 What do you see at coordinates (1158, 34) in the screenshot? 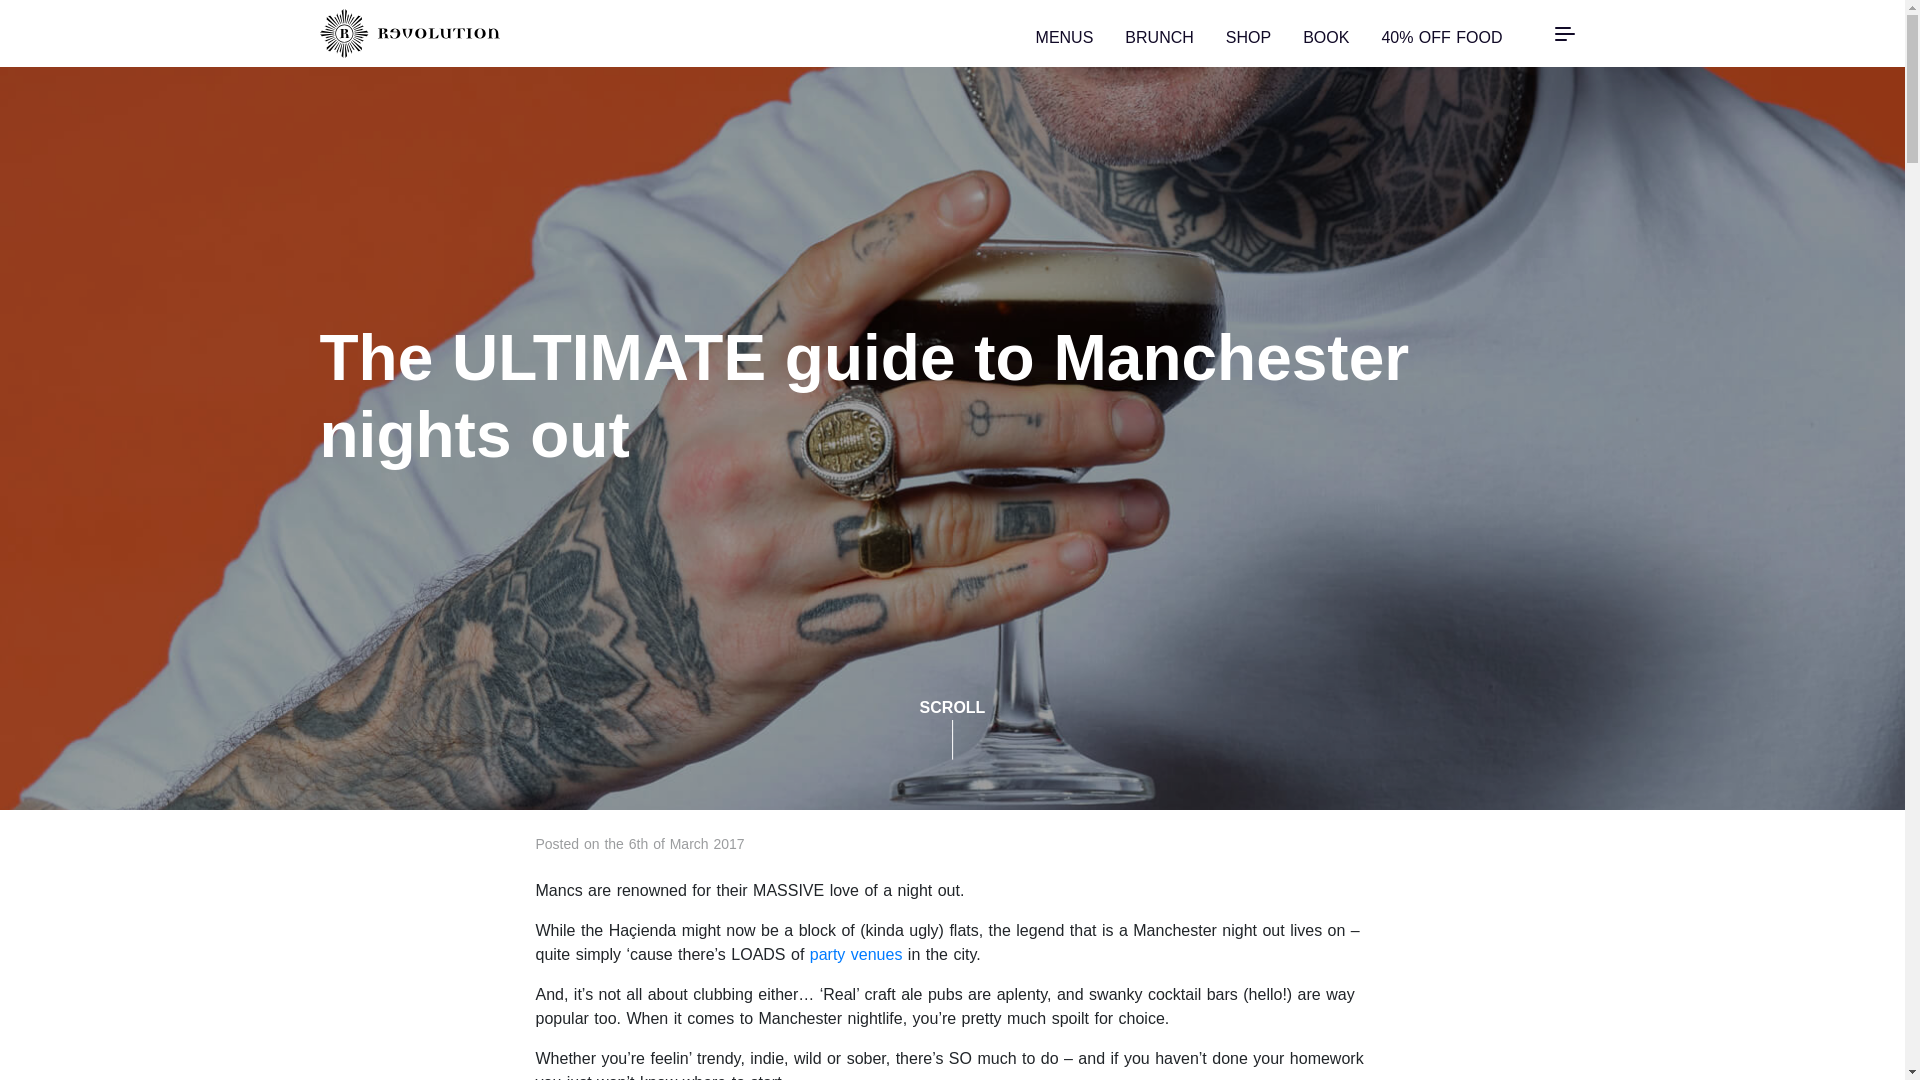
I see `BRUNCH` at bounding box center [1158, 34].